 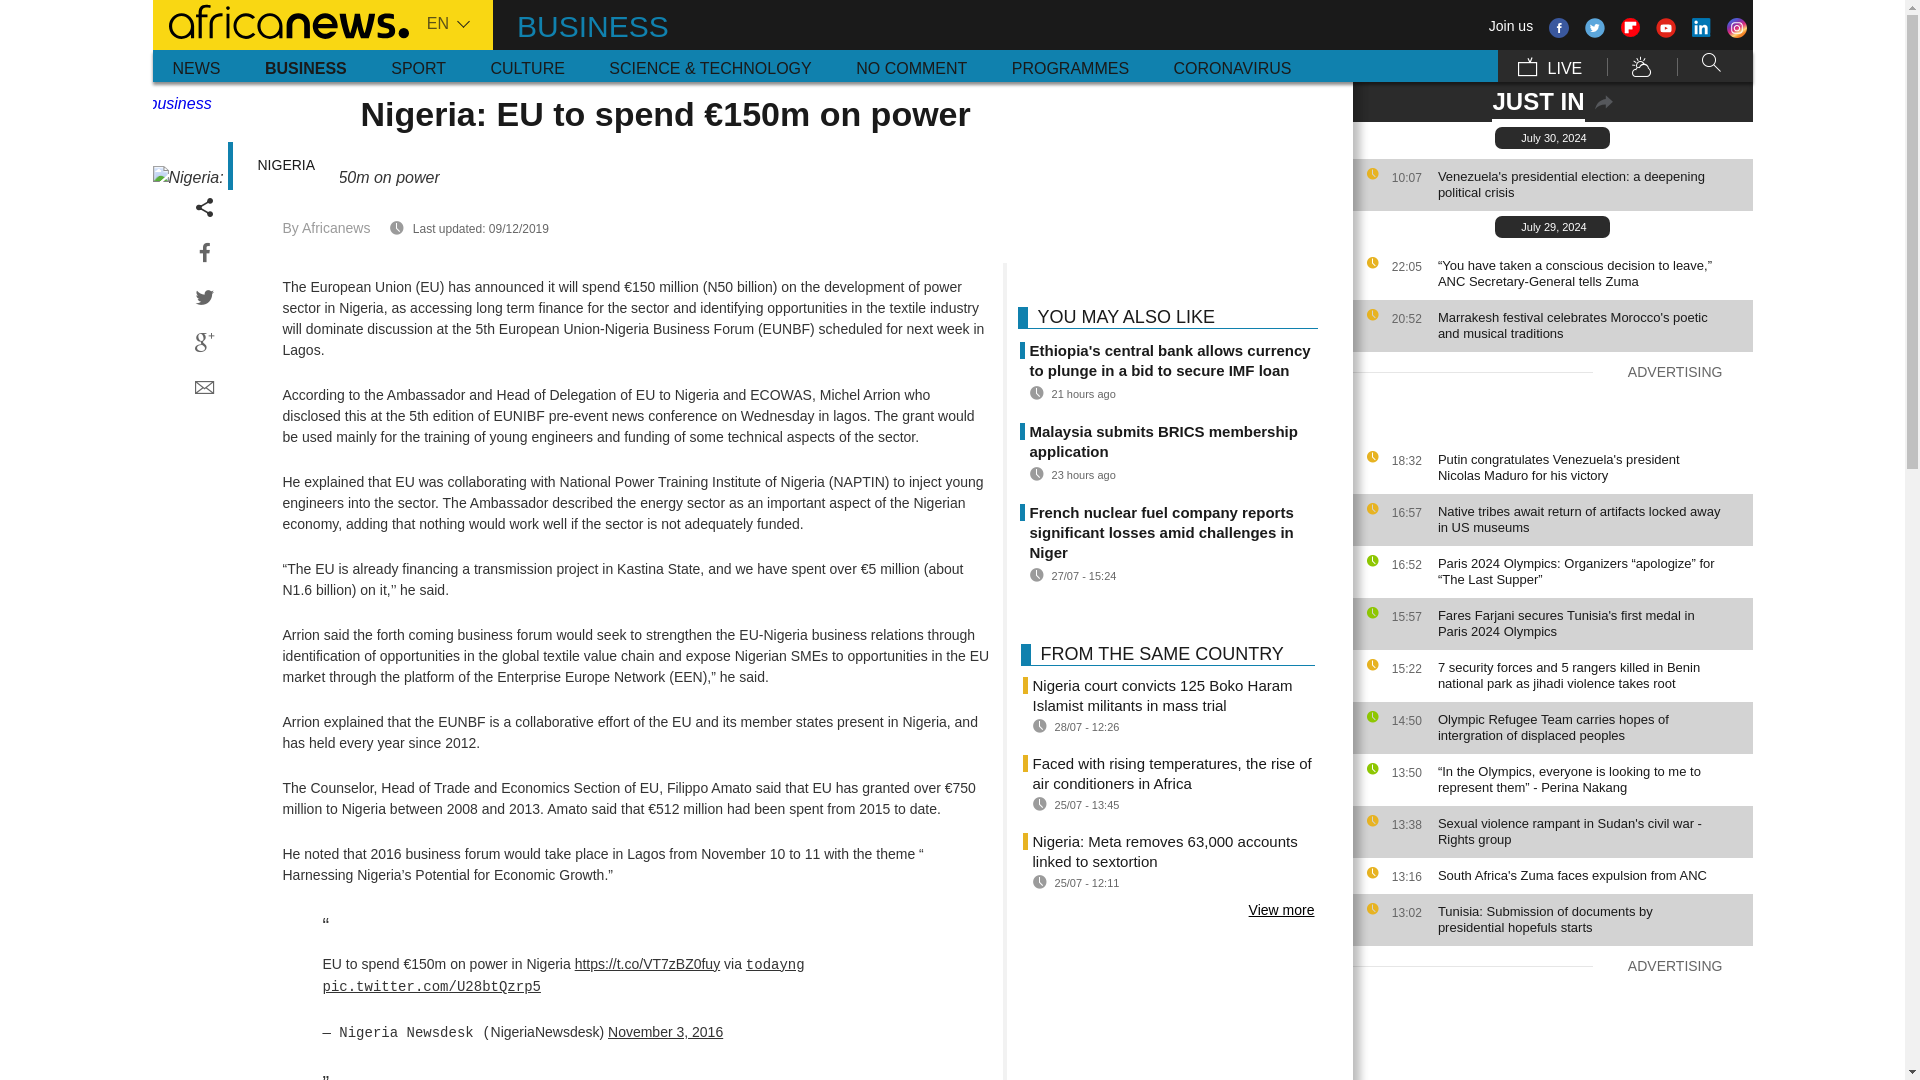 I want to click on CULTURE, so click(x=526, y=66).